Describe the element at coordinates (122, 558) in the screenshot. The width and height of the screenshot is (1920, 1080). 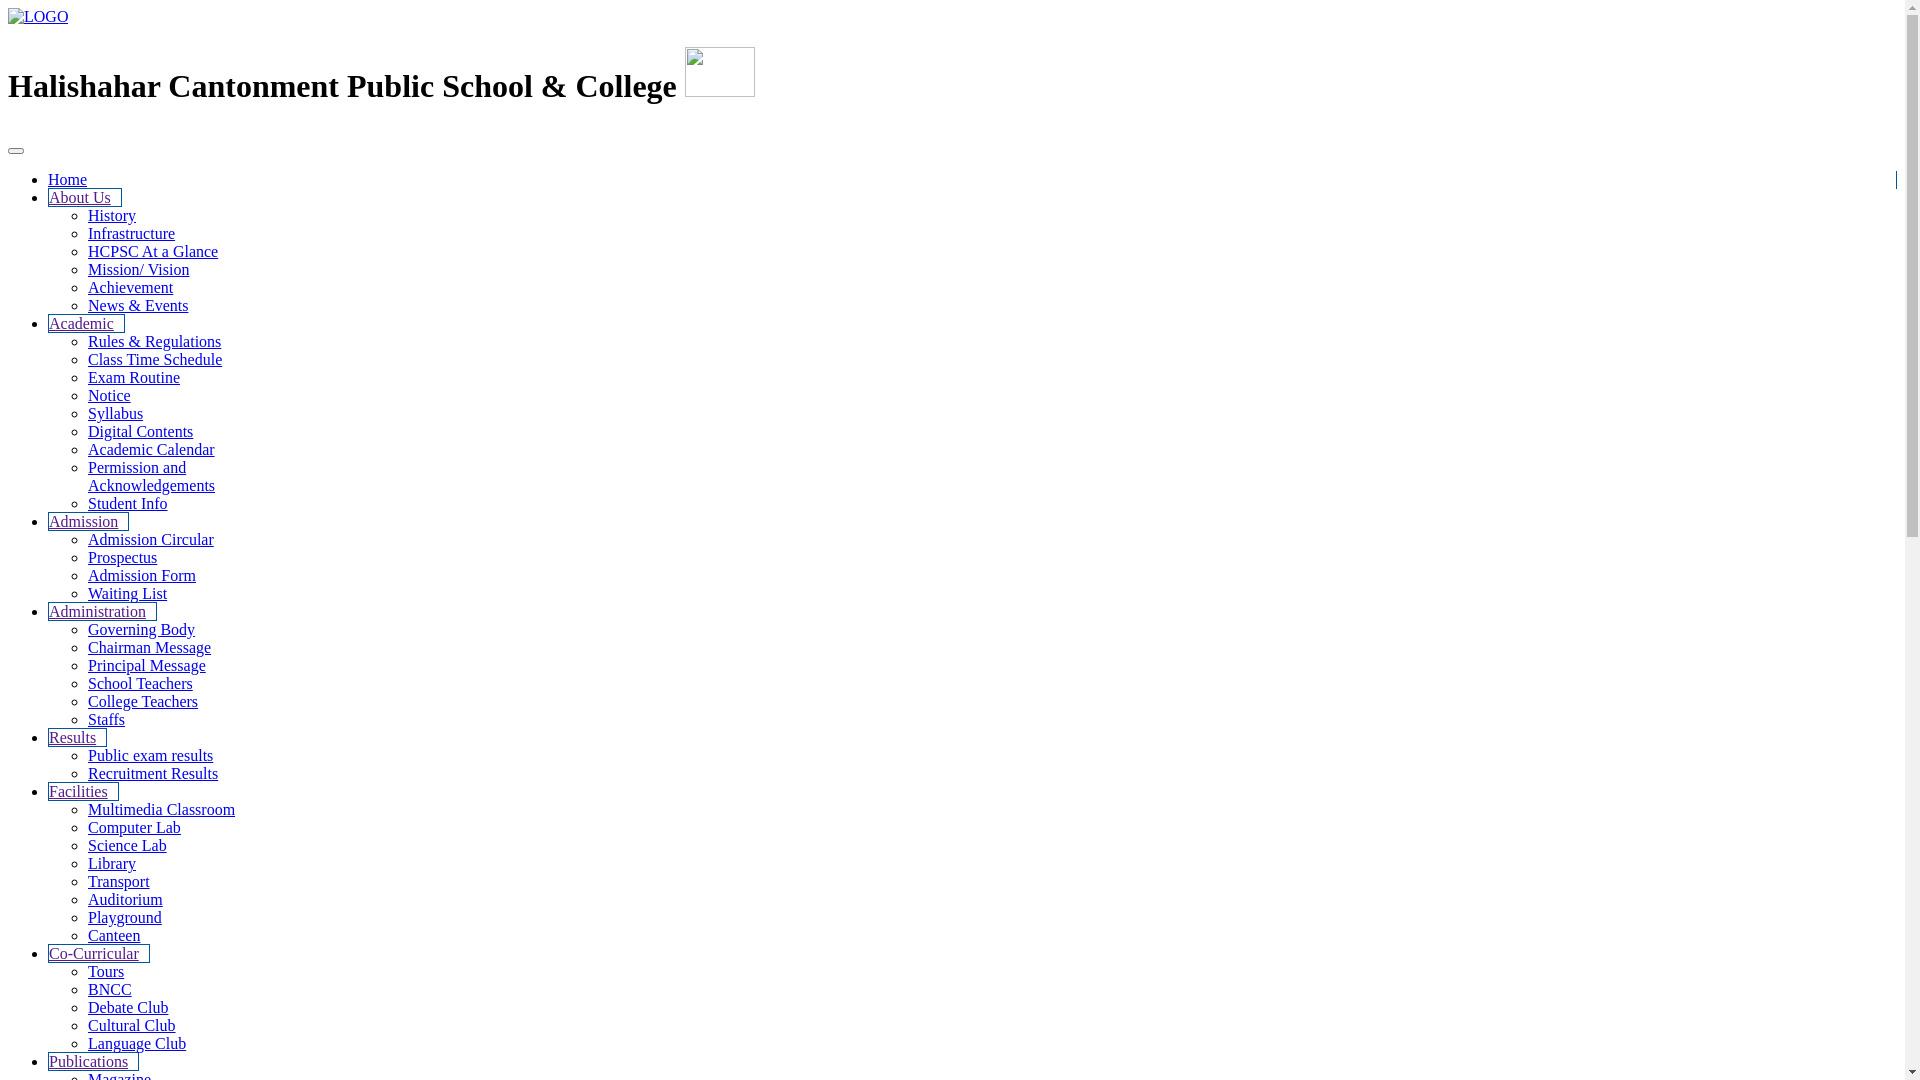
I see `Prospectus` at that location.